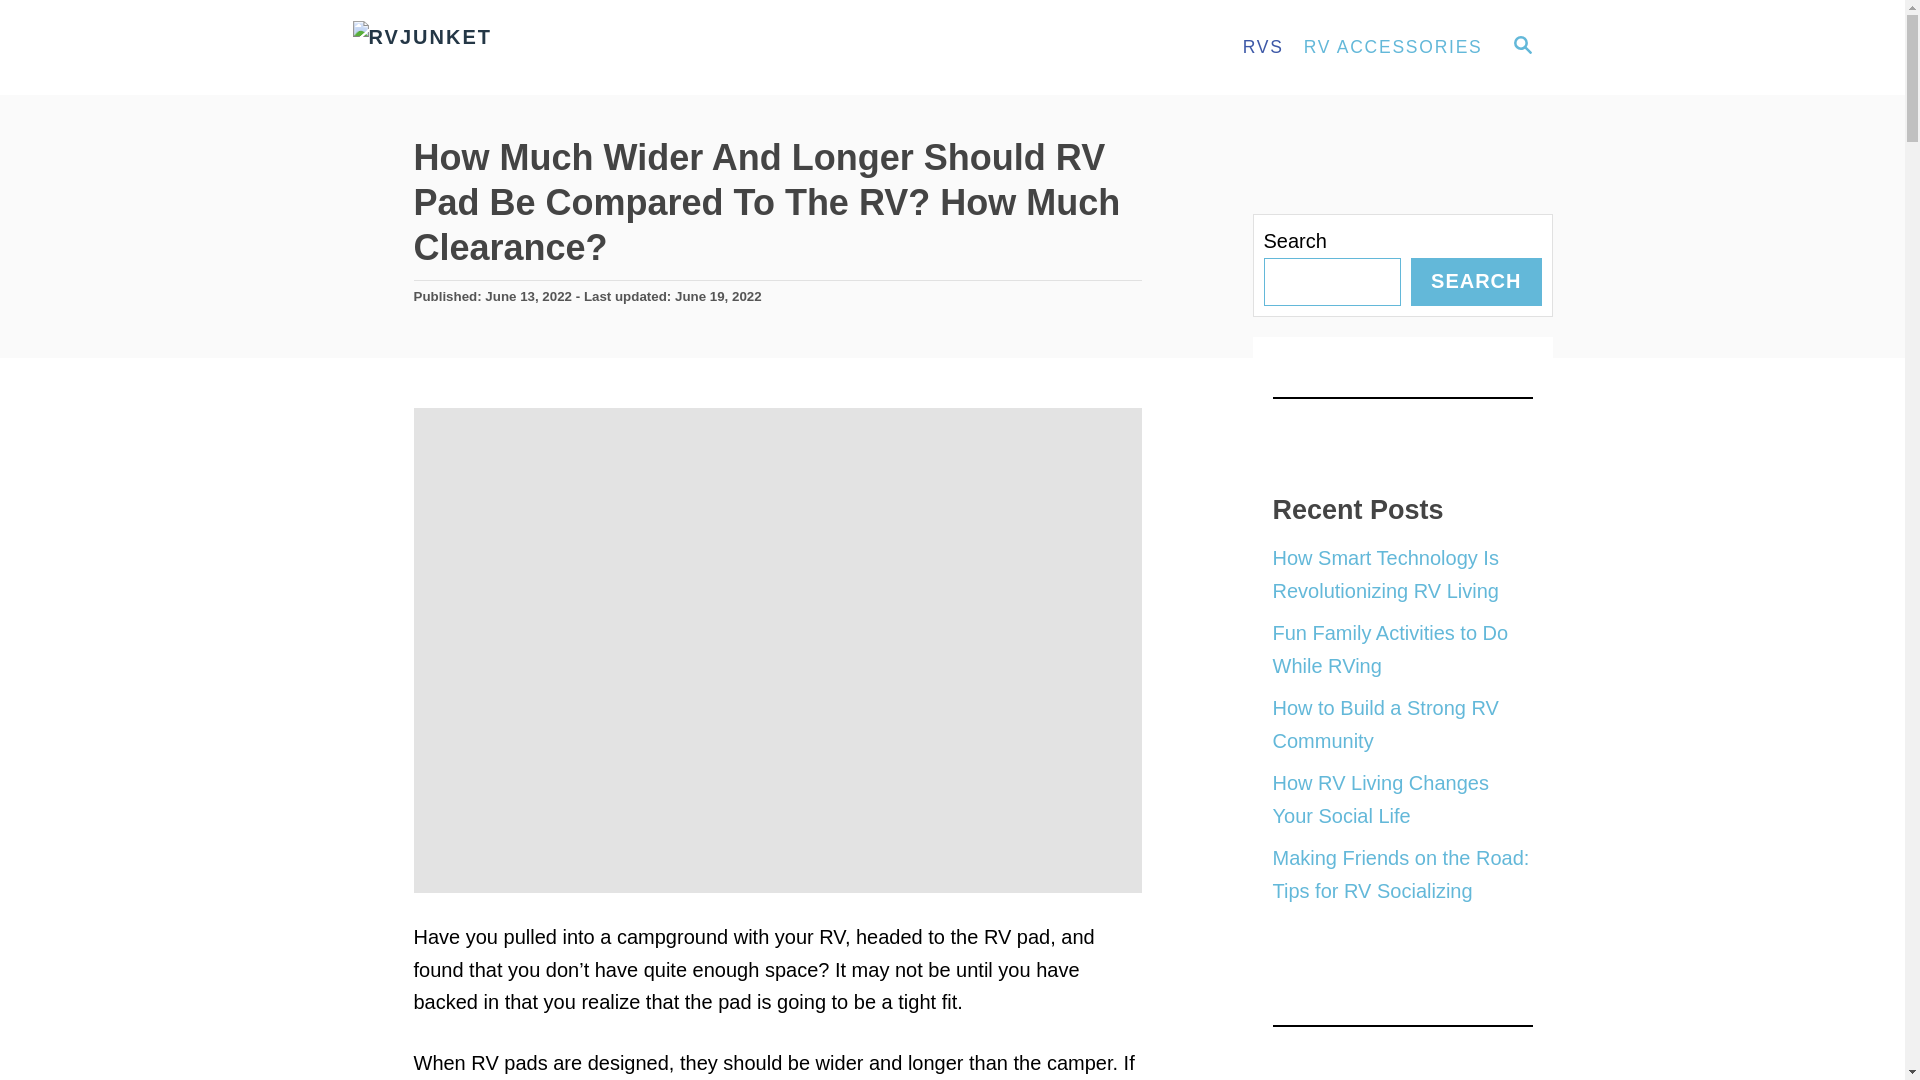 The width and height of the screenshot is (1920, 1080). Describe the element at coordinates (532, 48) in the screenshot. I see `RVJunket` at that location.